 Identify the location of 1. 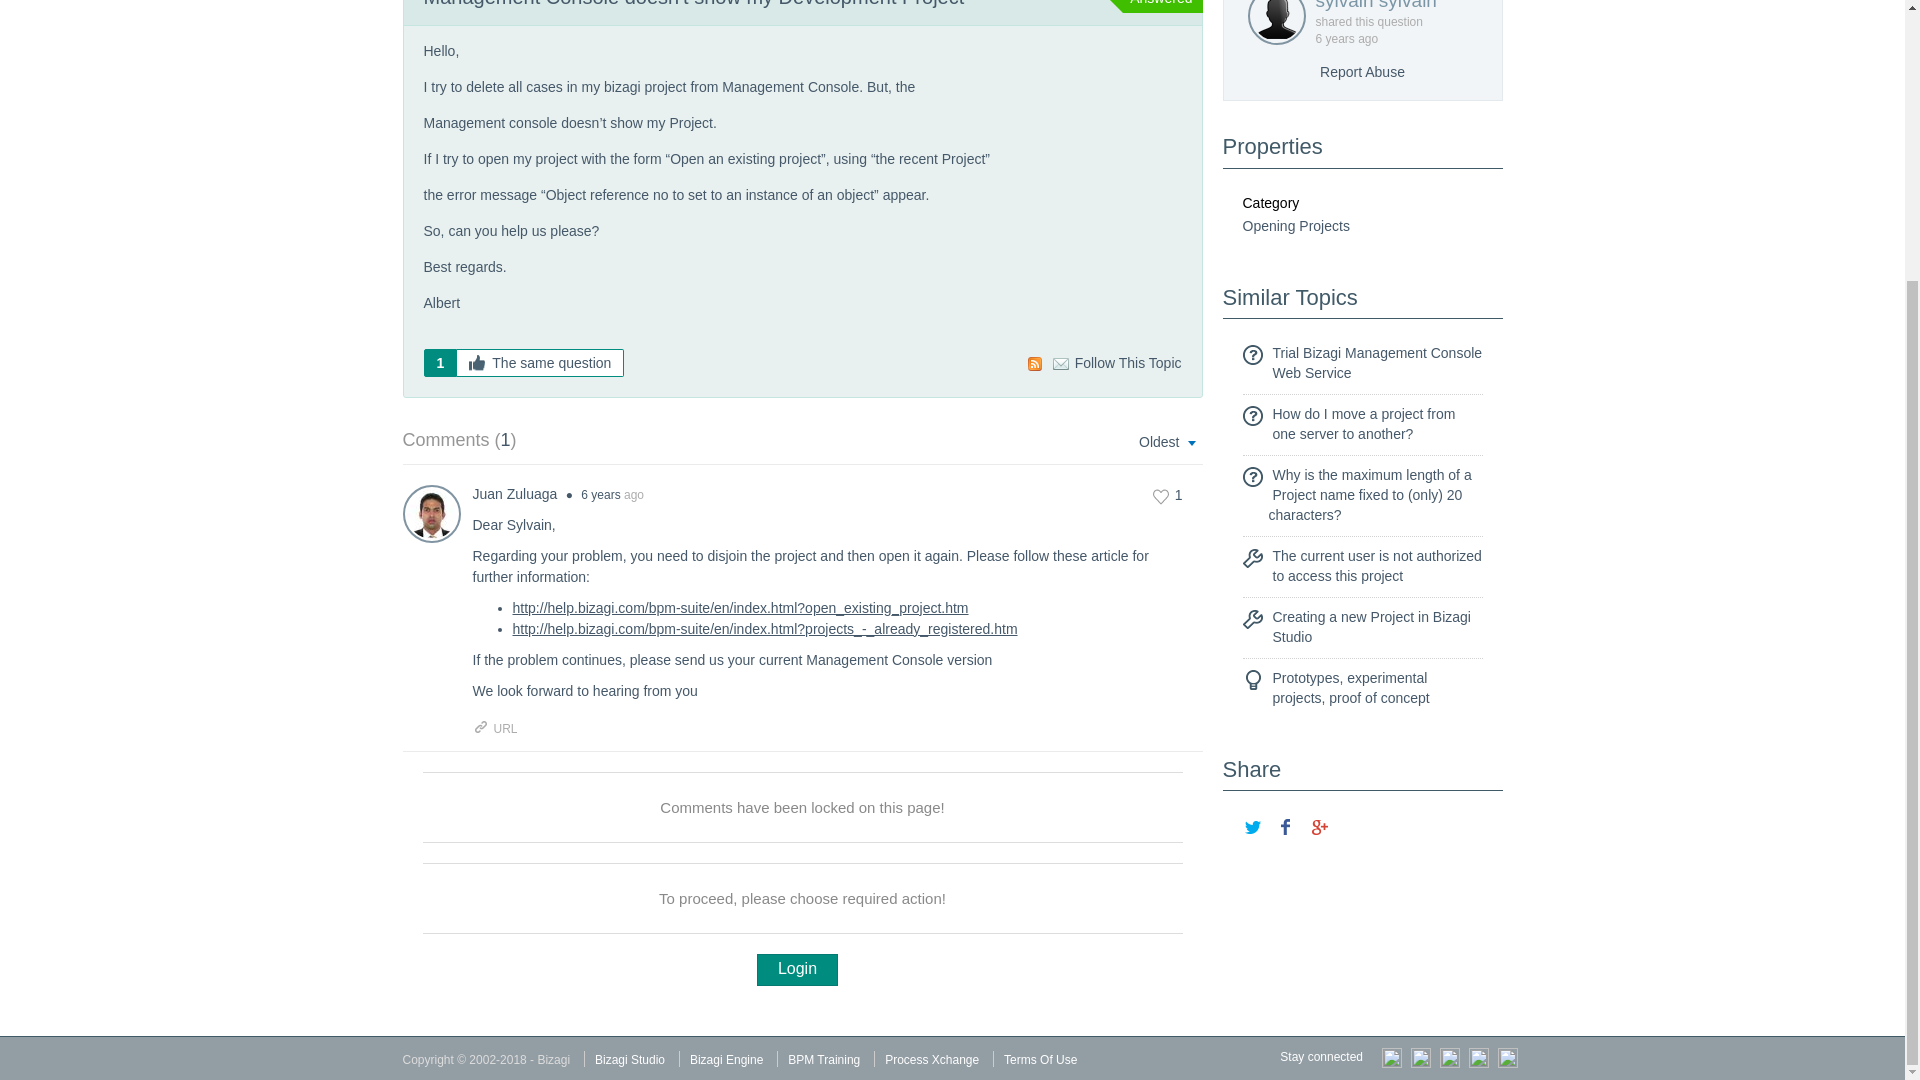
(1168, 496).